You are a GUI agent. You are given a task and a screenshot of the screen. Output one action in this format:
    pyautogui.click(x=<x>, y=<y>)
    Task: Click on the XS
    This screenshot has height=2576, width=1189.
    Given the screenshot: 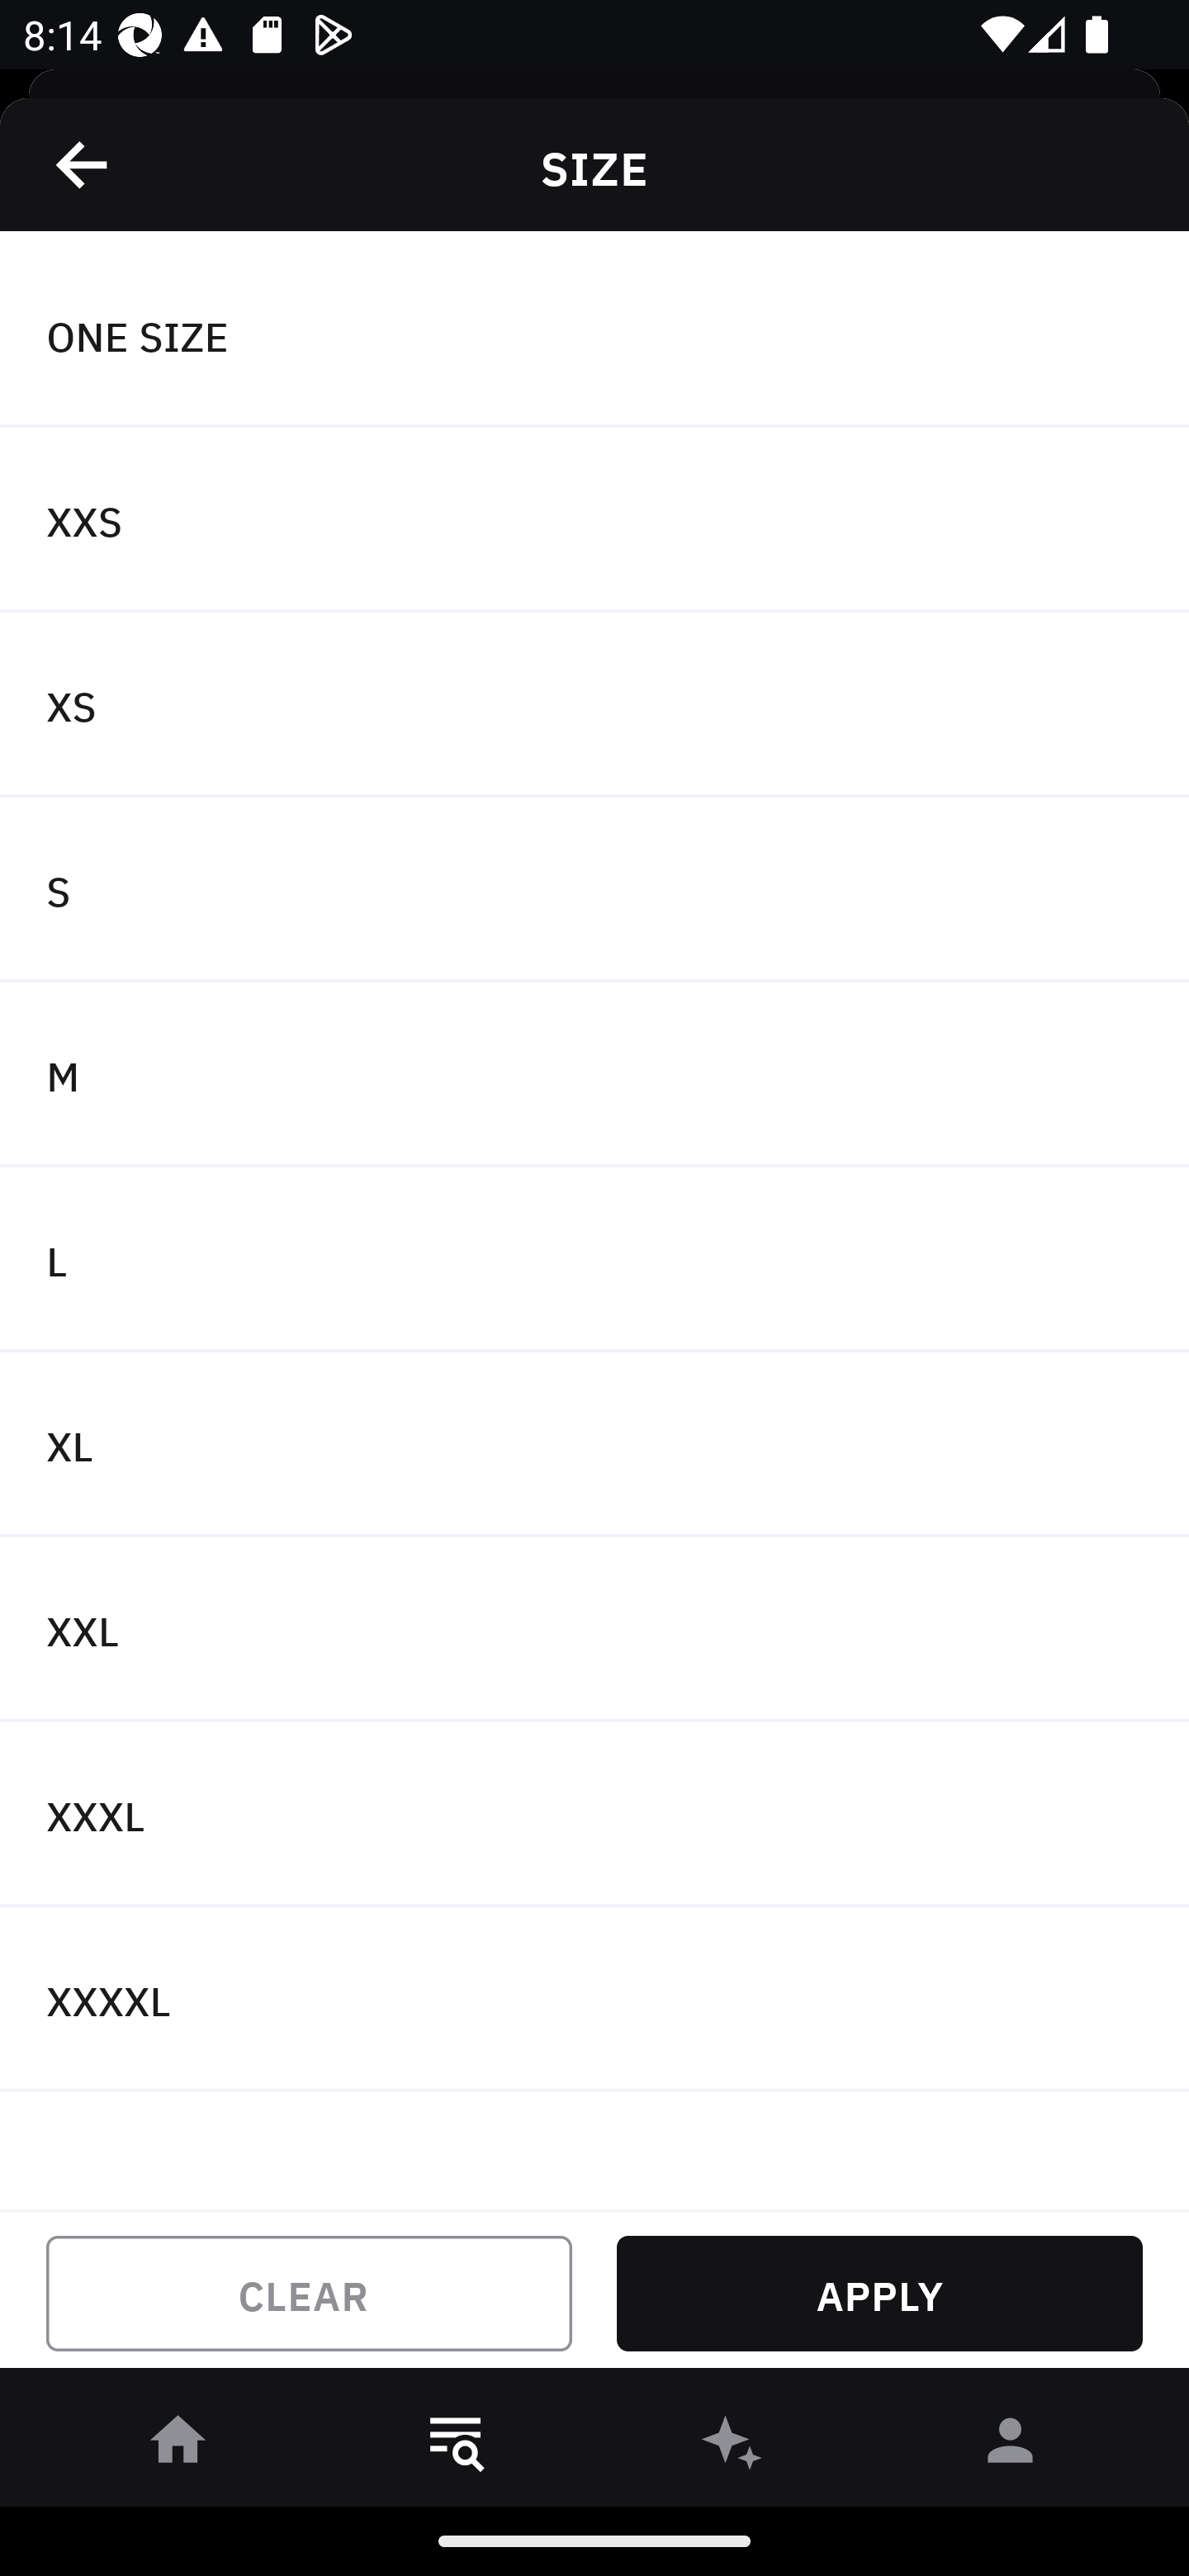 What is the action you would take?
    pyautogui.click(x=594, y=705)
    